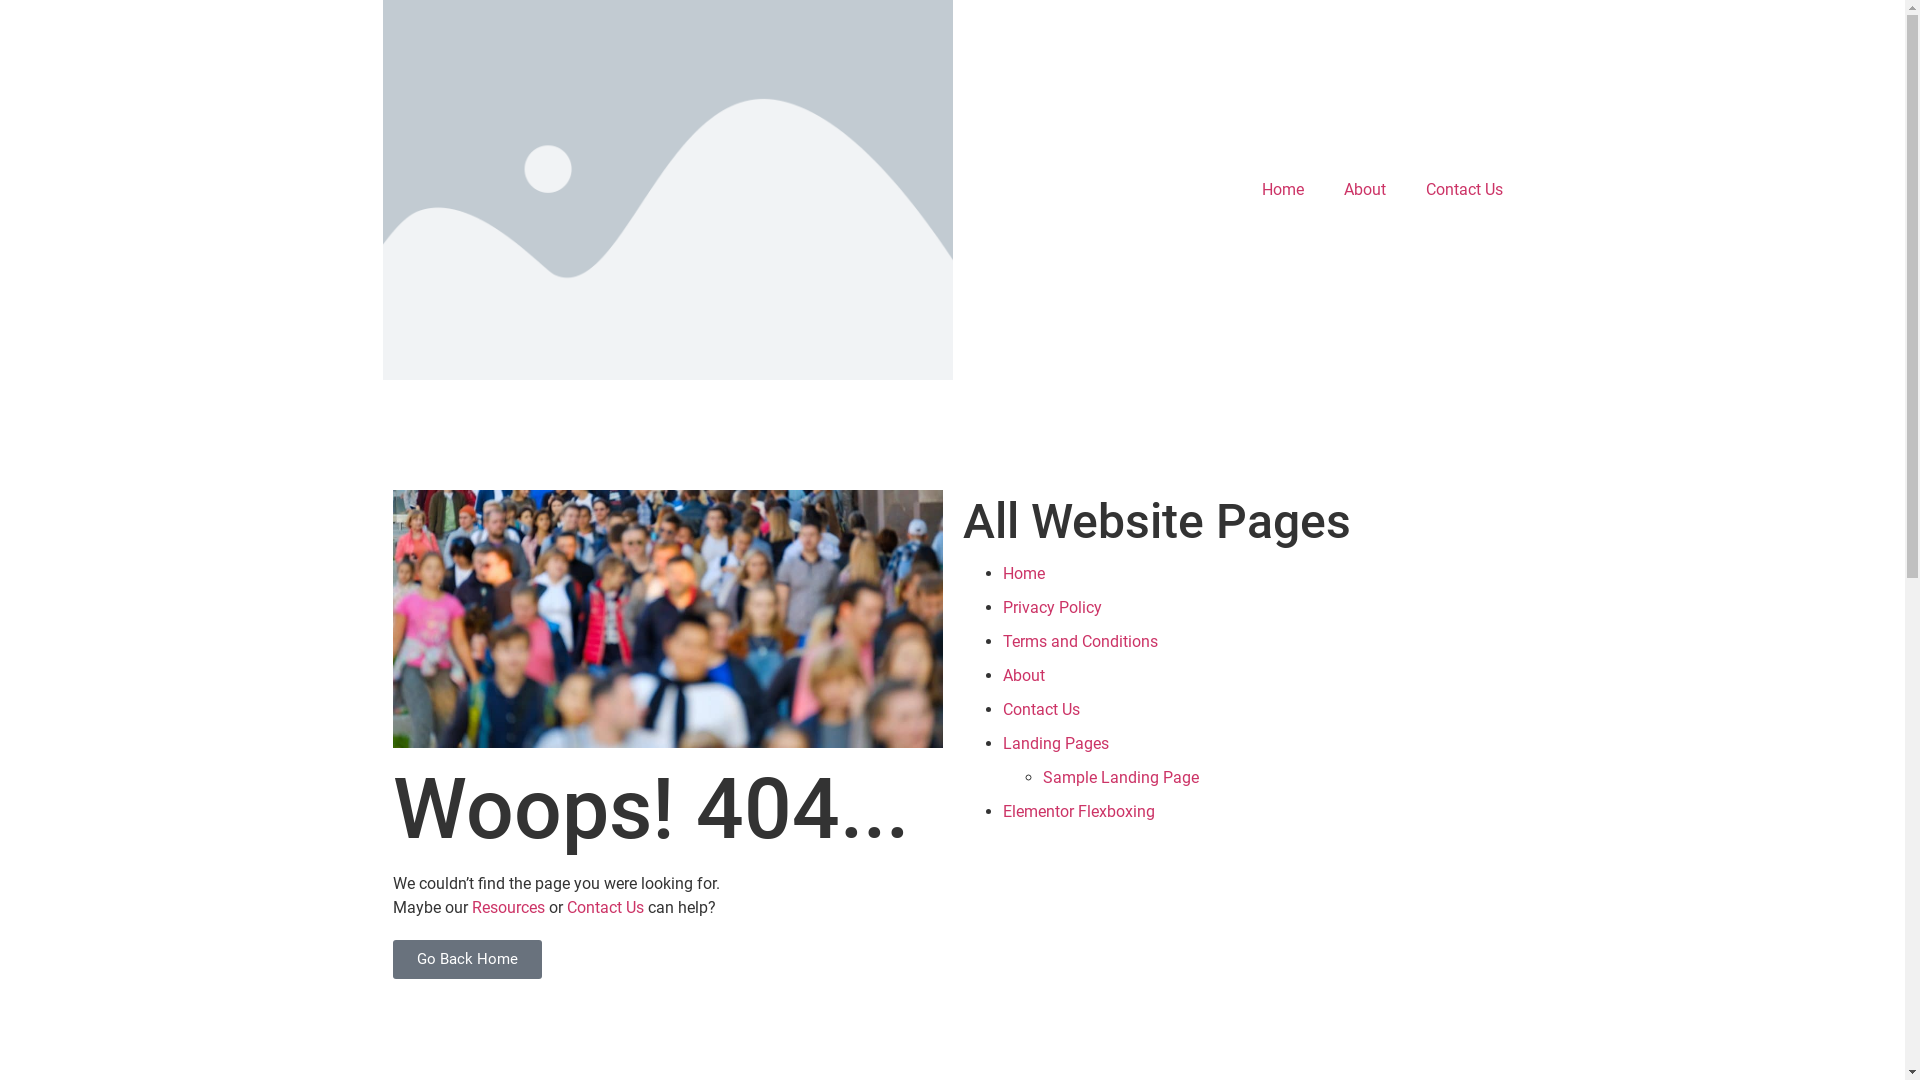  I want to click on About, so click(1365, 190).